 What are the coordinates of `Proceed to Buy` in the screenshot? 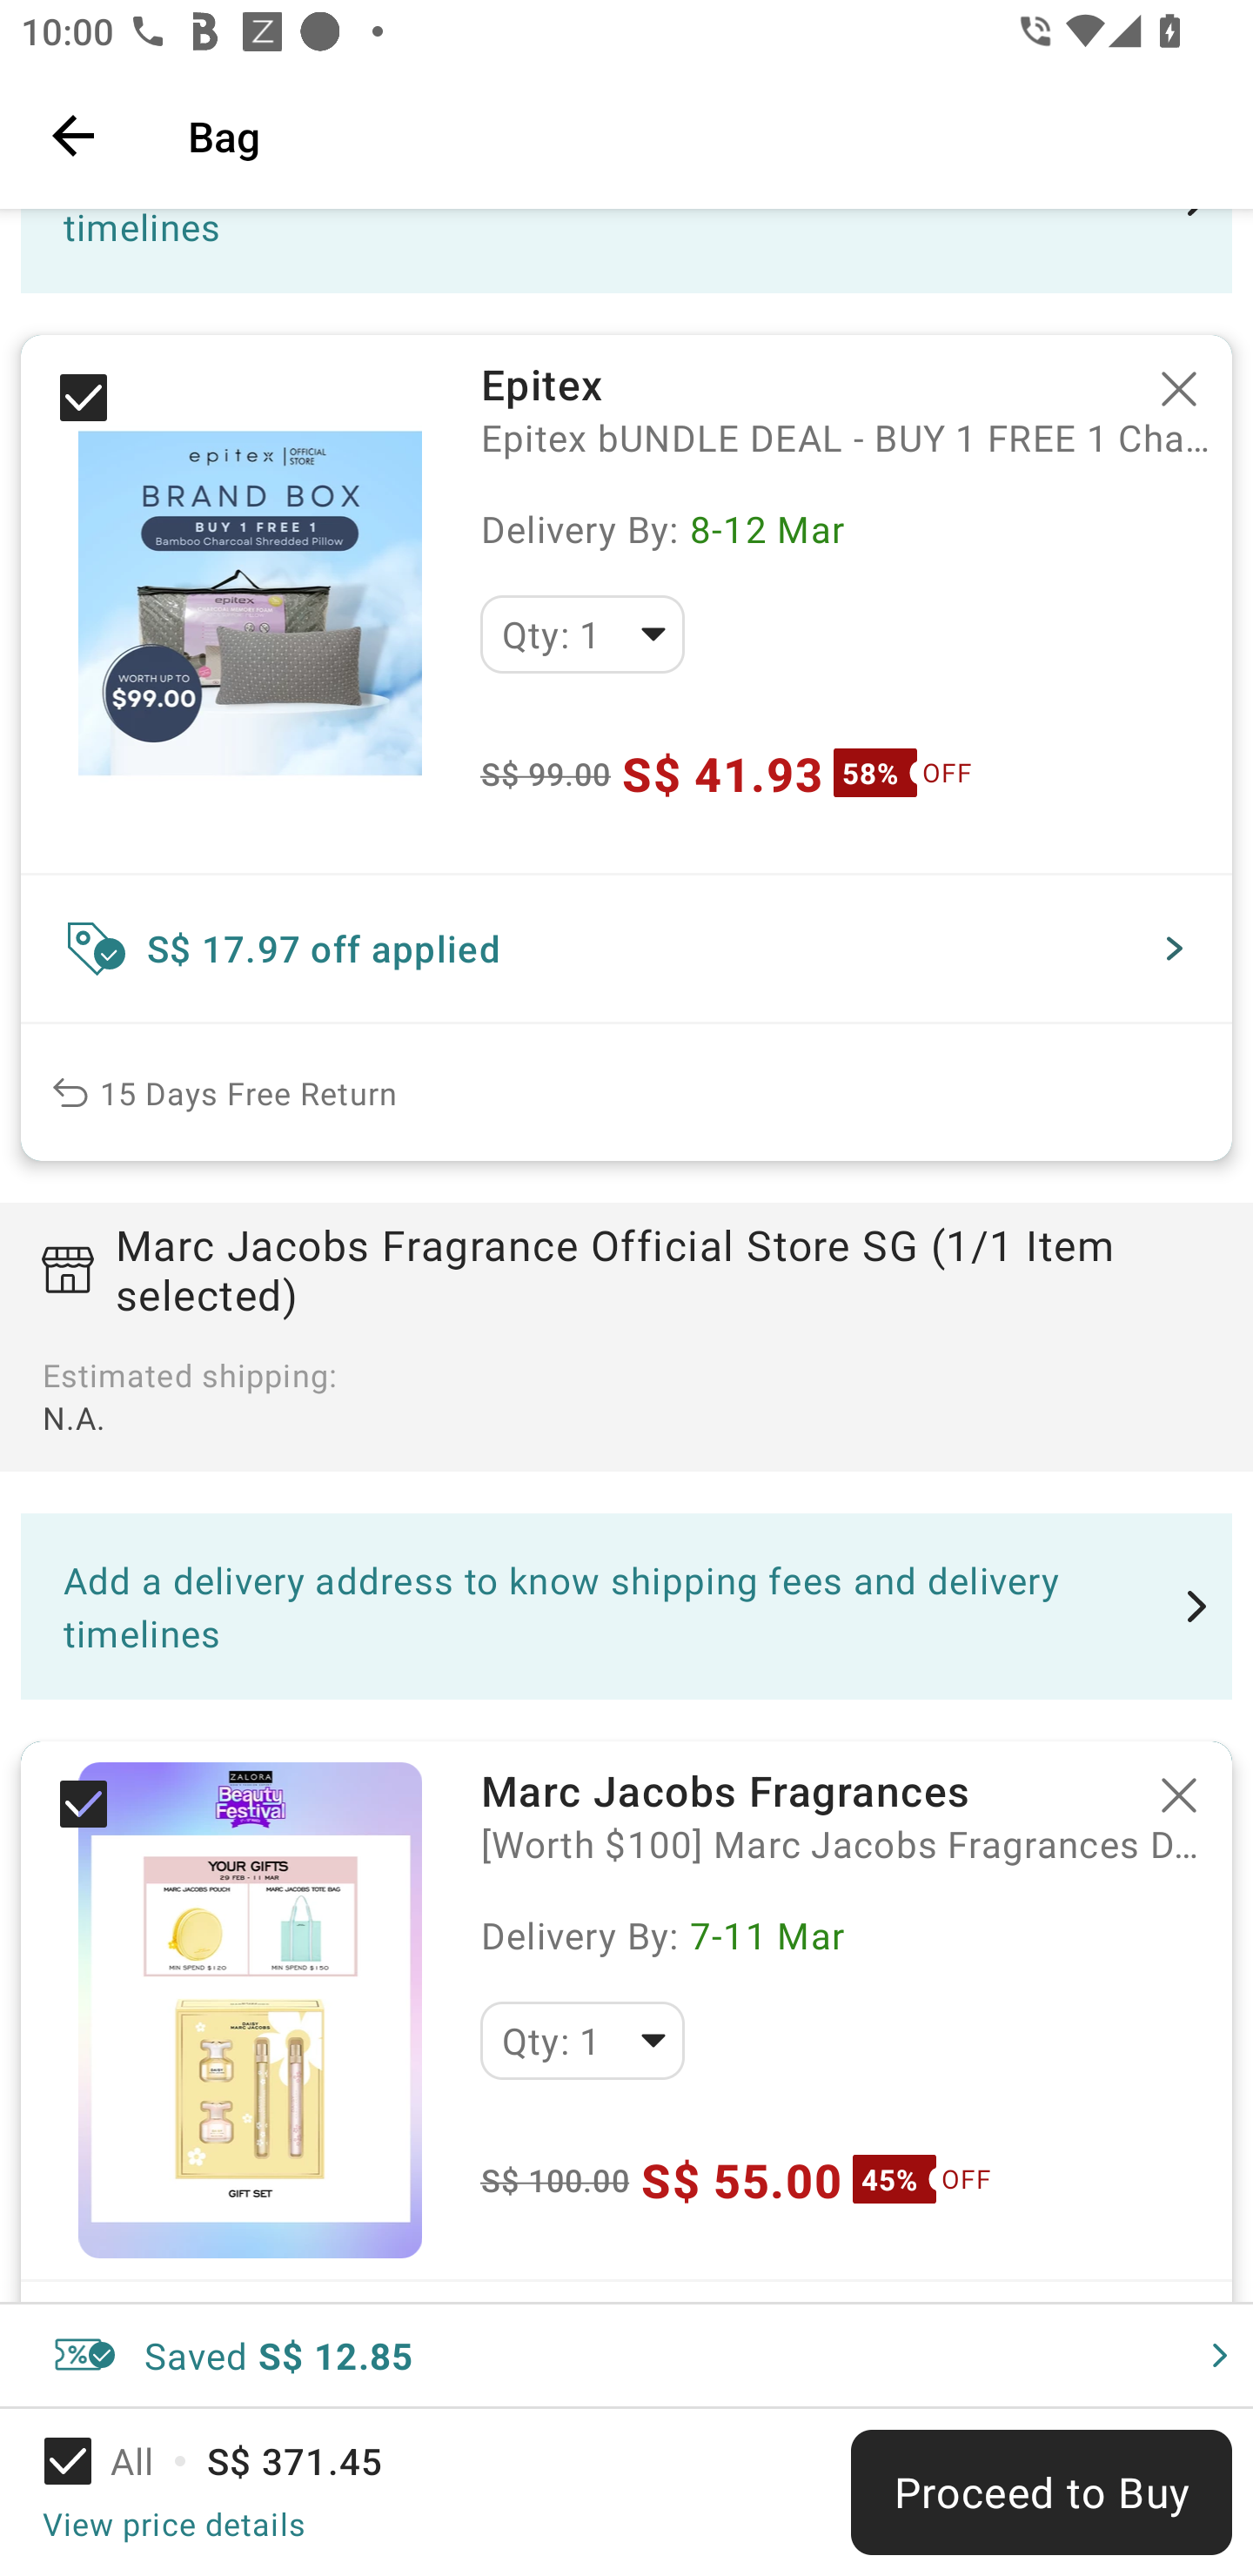 It's located at (1041, 2492).